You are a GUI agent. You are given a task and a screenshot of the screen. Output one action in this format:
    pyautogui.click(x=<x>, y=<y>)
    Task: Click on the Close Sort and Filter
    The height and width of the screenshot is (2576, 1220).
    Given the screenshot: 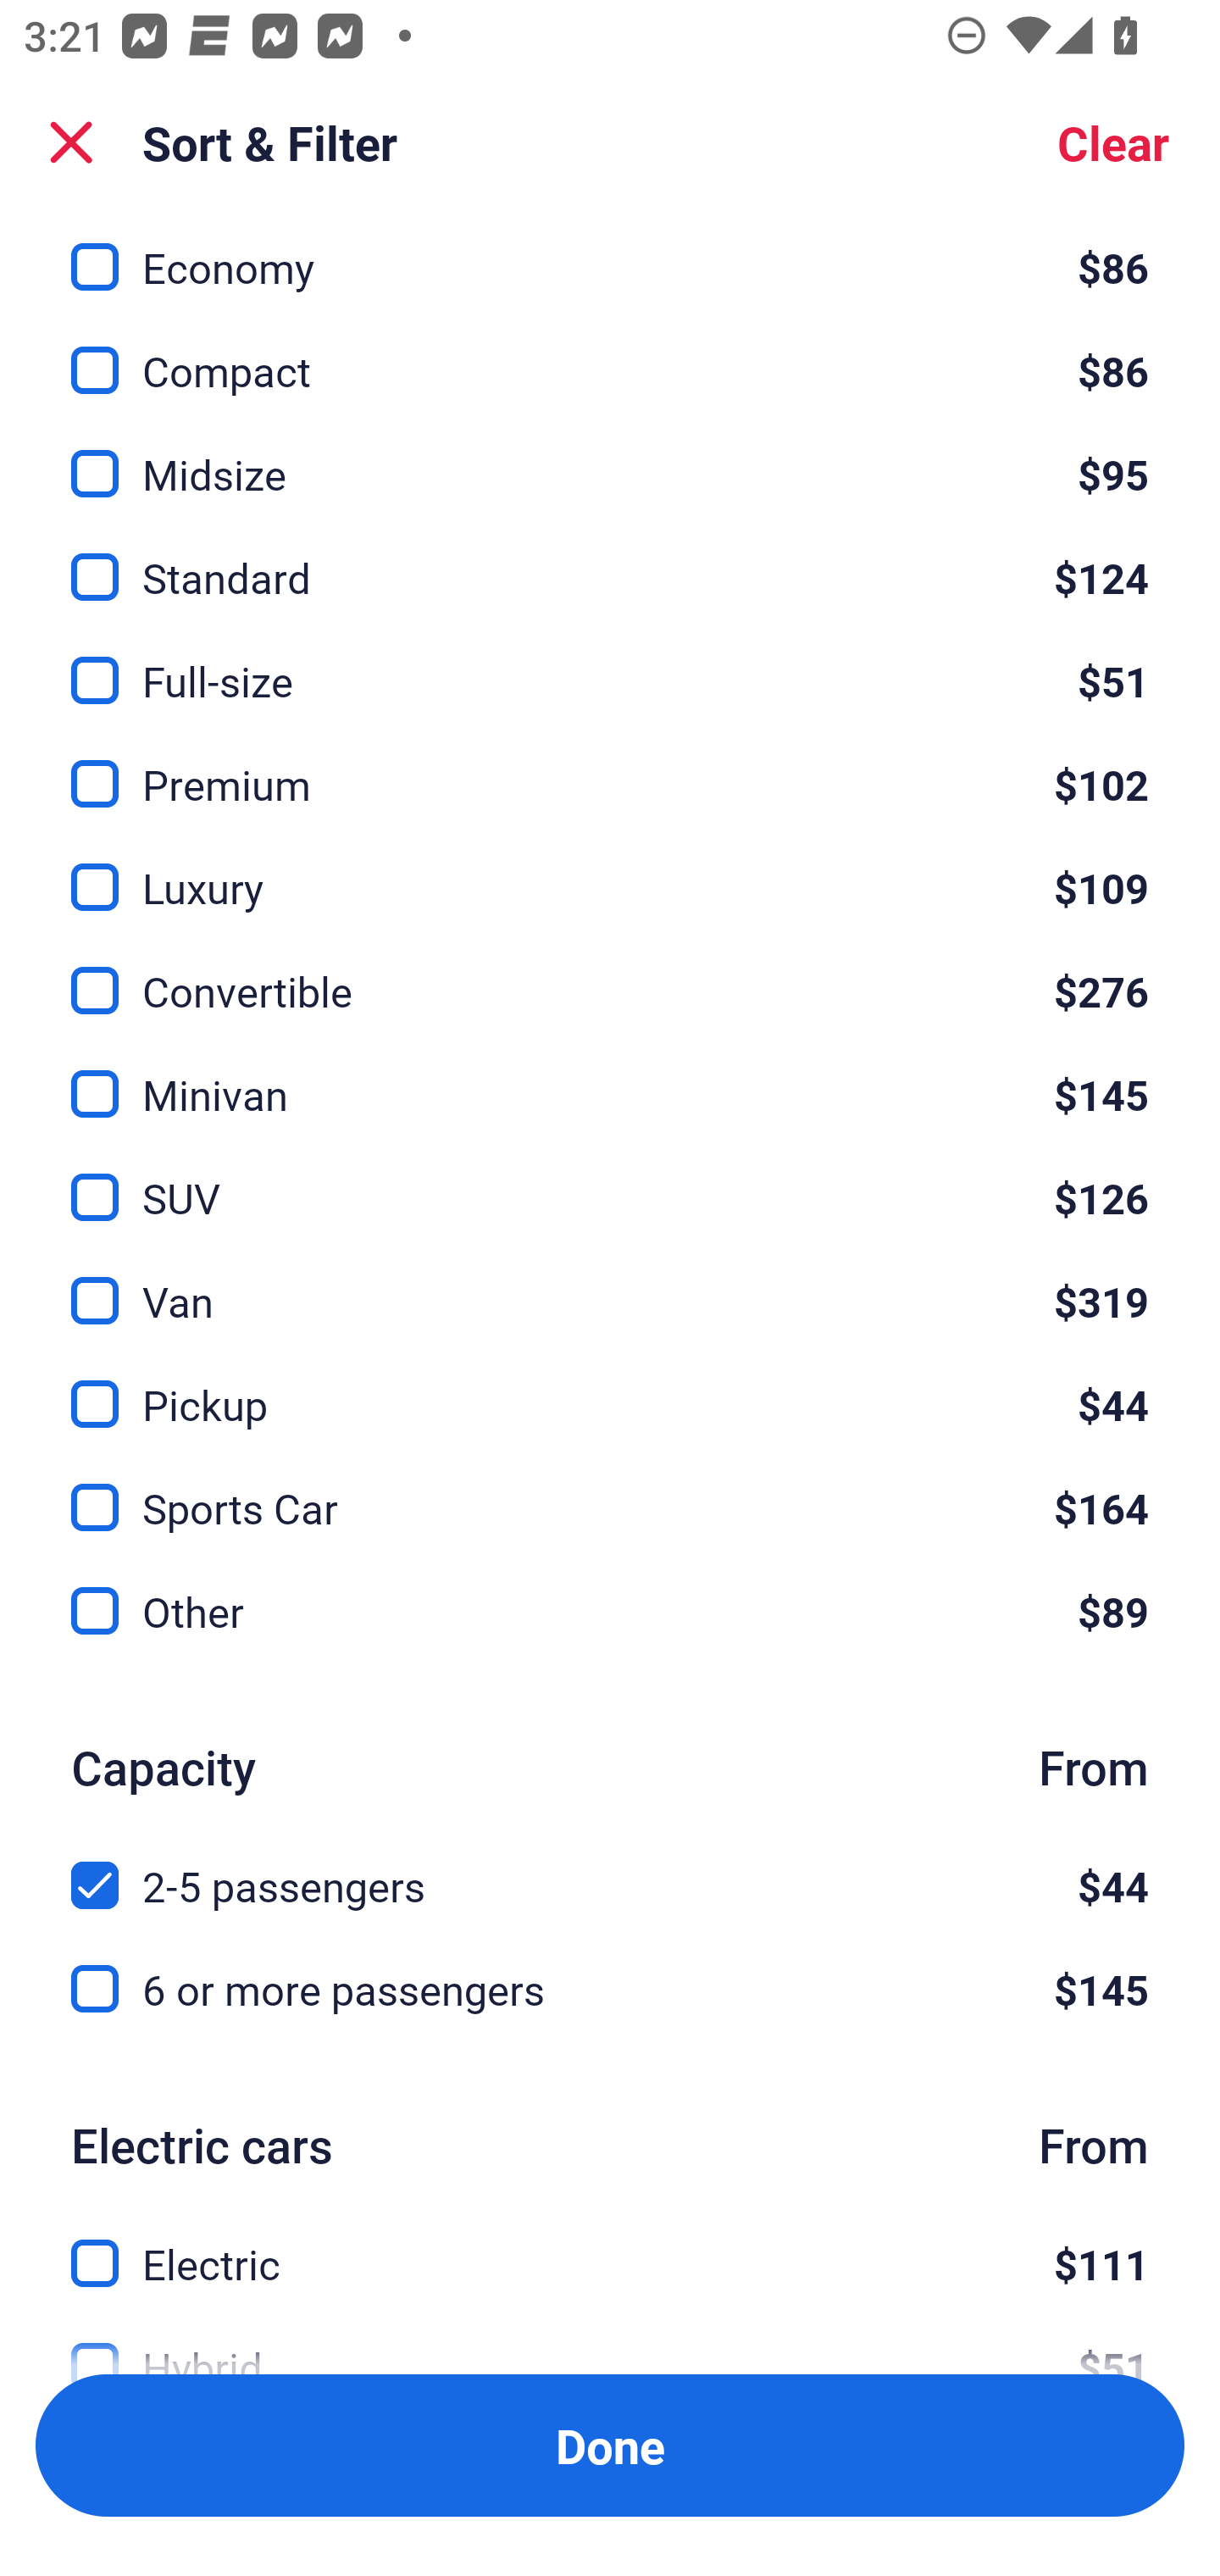 What is the action you would take?
    pyautogui.click(x=71, y=142)
    